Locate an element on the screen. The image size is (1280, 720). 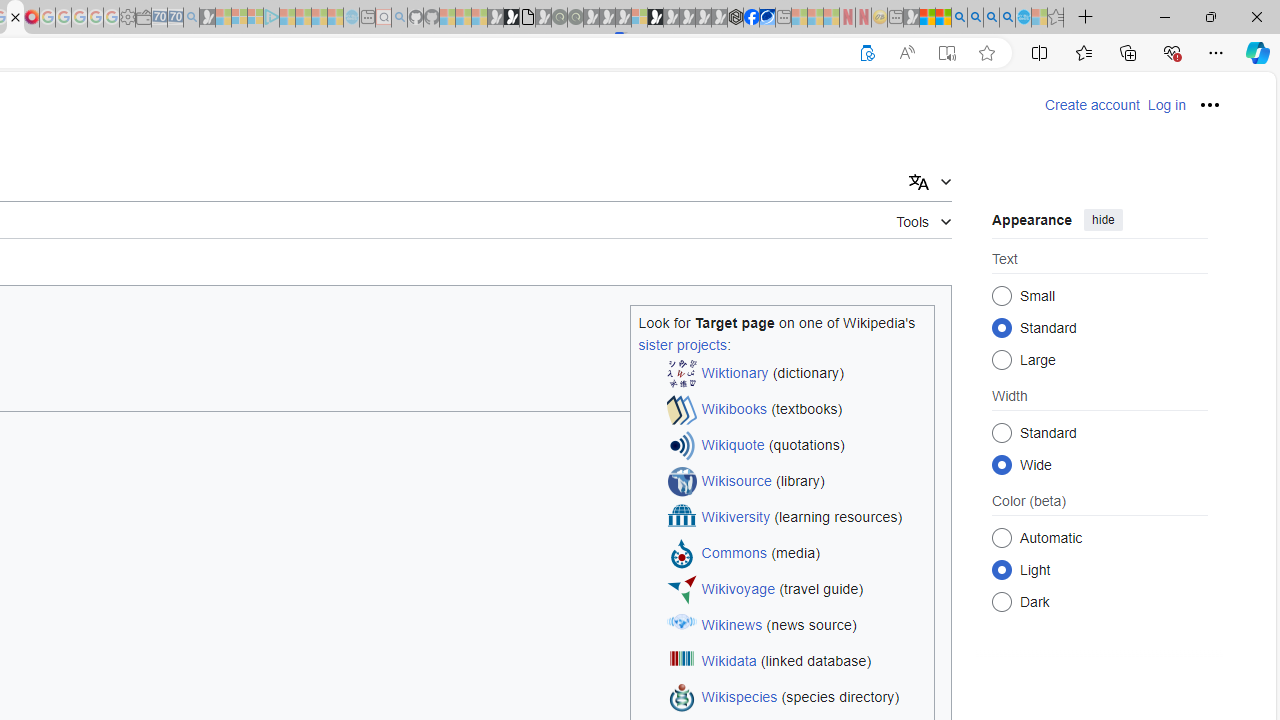
Wikivoyage is located at coordinates (738, 590).